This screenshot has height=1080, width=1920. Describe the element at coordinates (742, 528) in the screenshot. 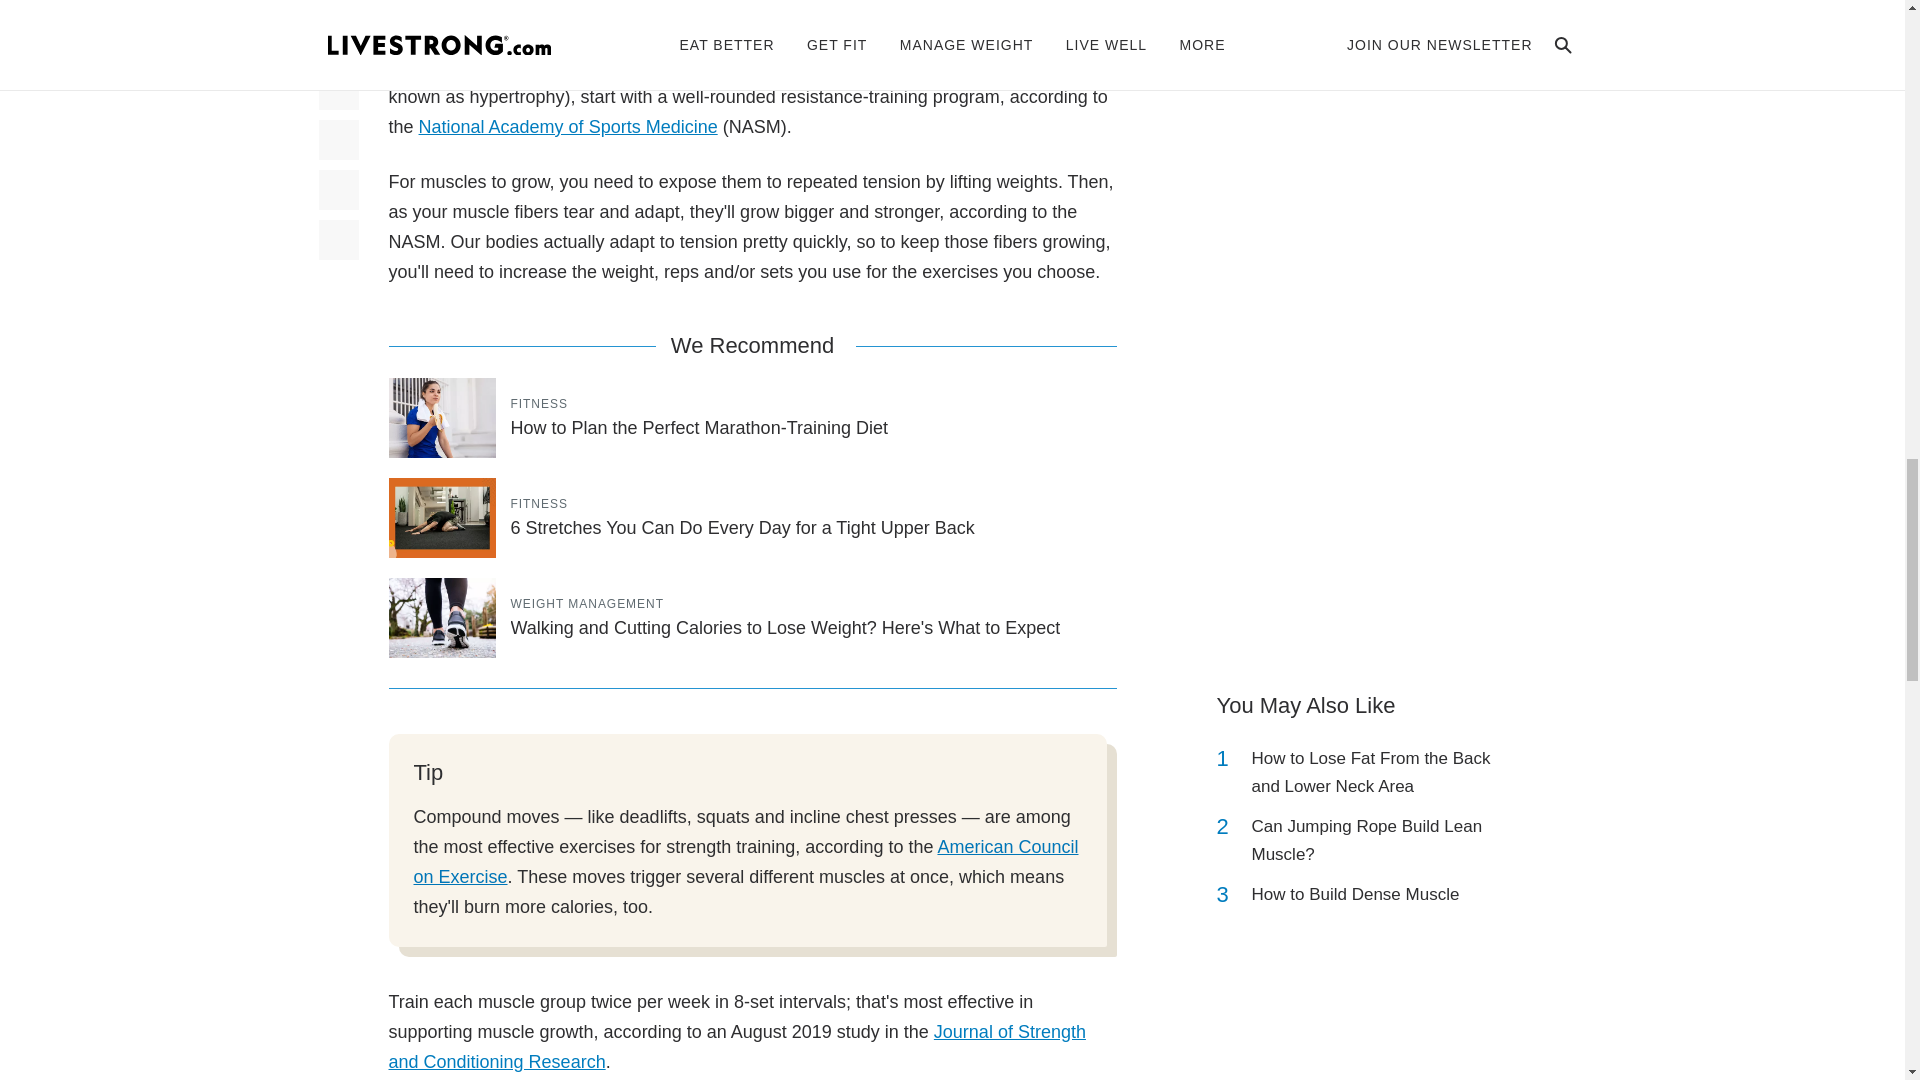

I see `6 Stretches You Can Do Every Day for a Tight Upper Back` at that location.